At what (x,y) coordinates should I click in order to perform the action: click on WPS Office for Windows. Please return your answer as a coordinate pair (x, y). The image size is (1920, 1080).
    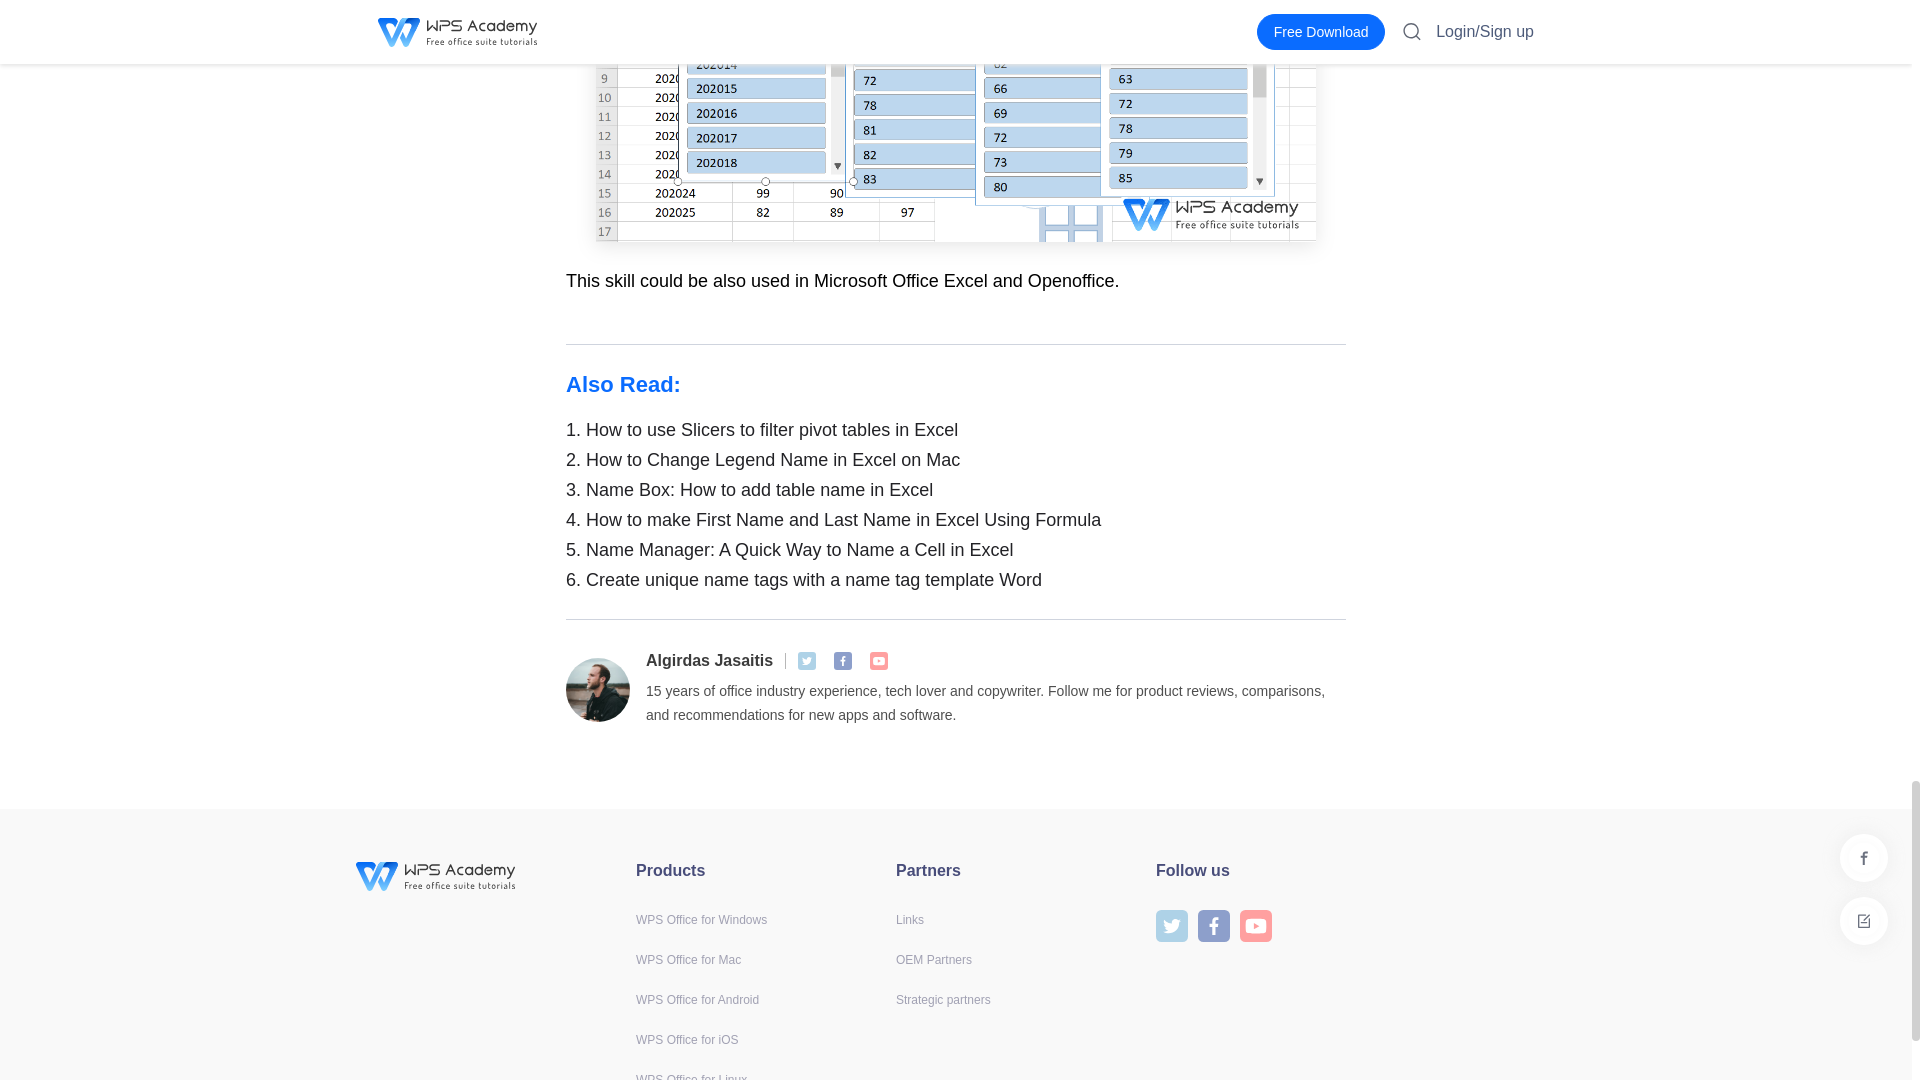
    Looking at the image, I should click on (700, 919).